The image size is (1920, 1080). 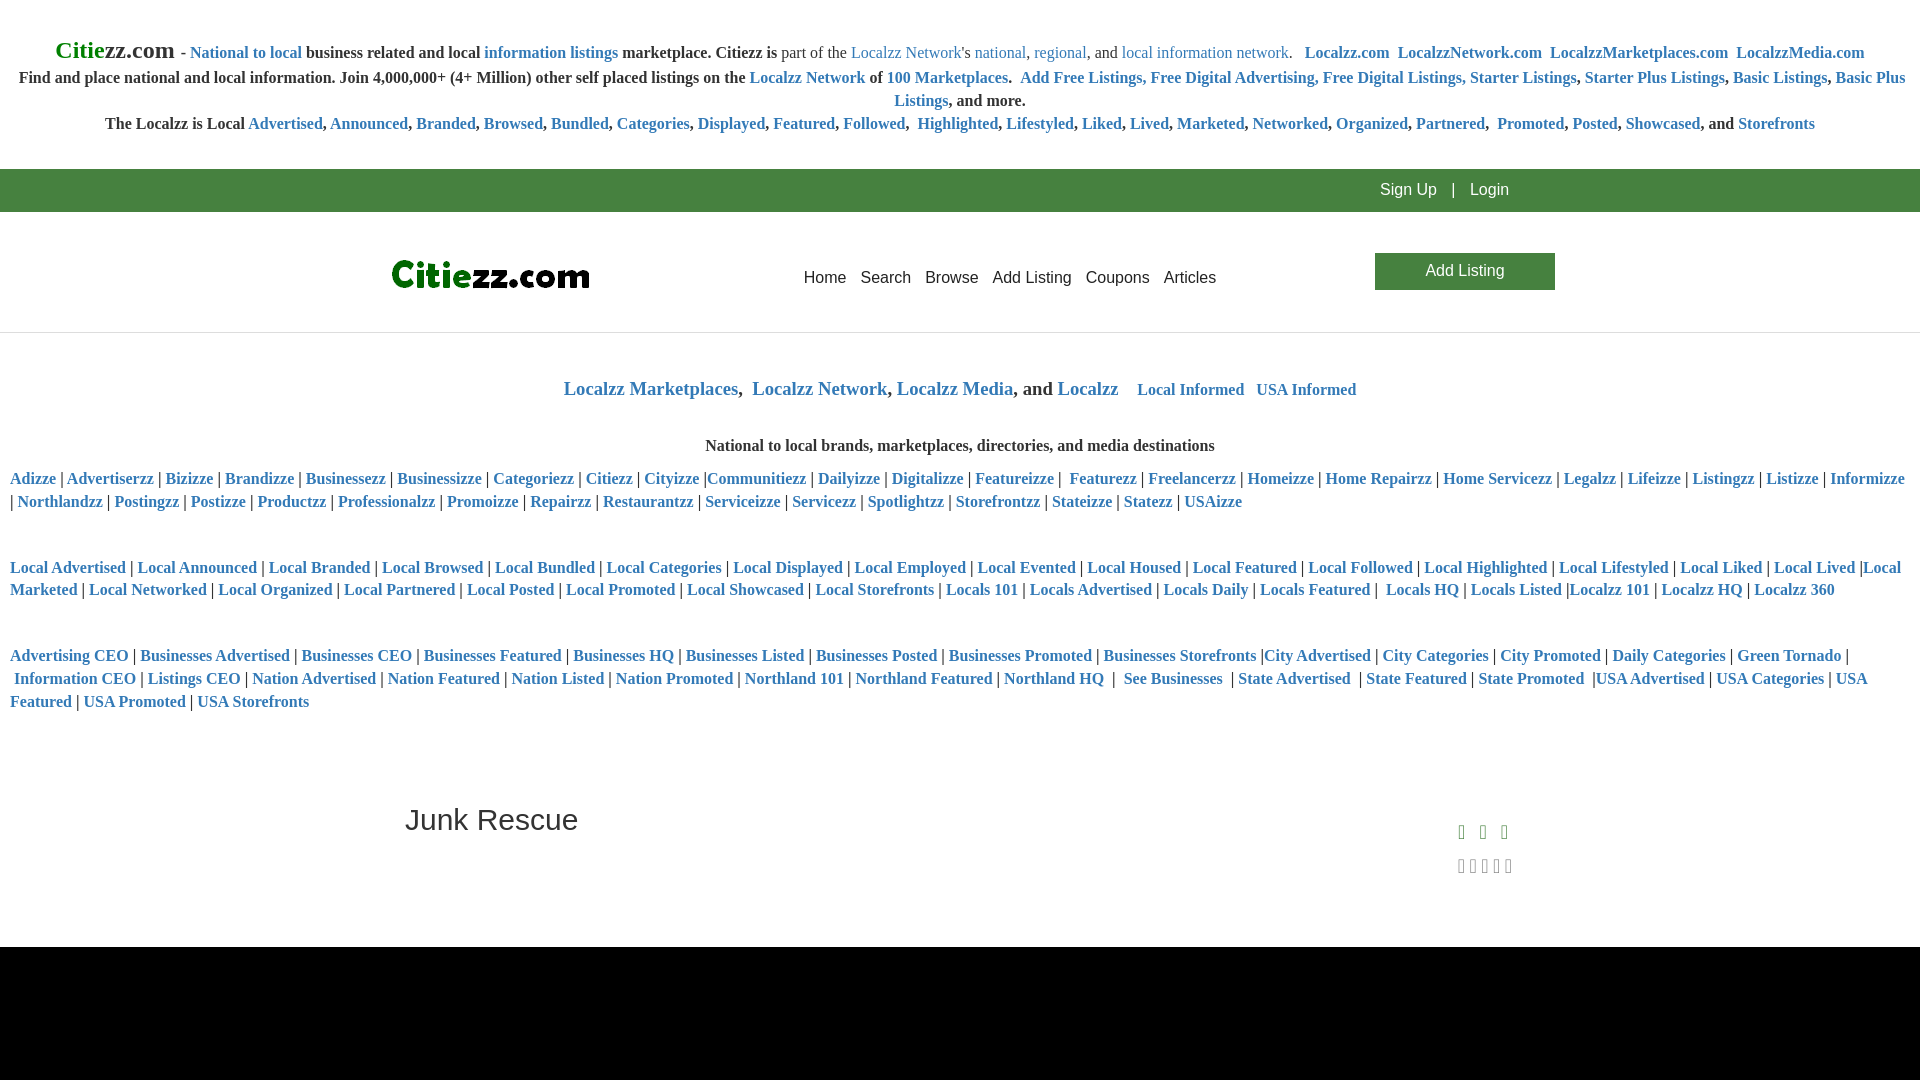 I want to click on Featured, so click(x=804, y=122).